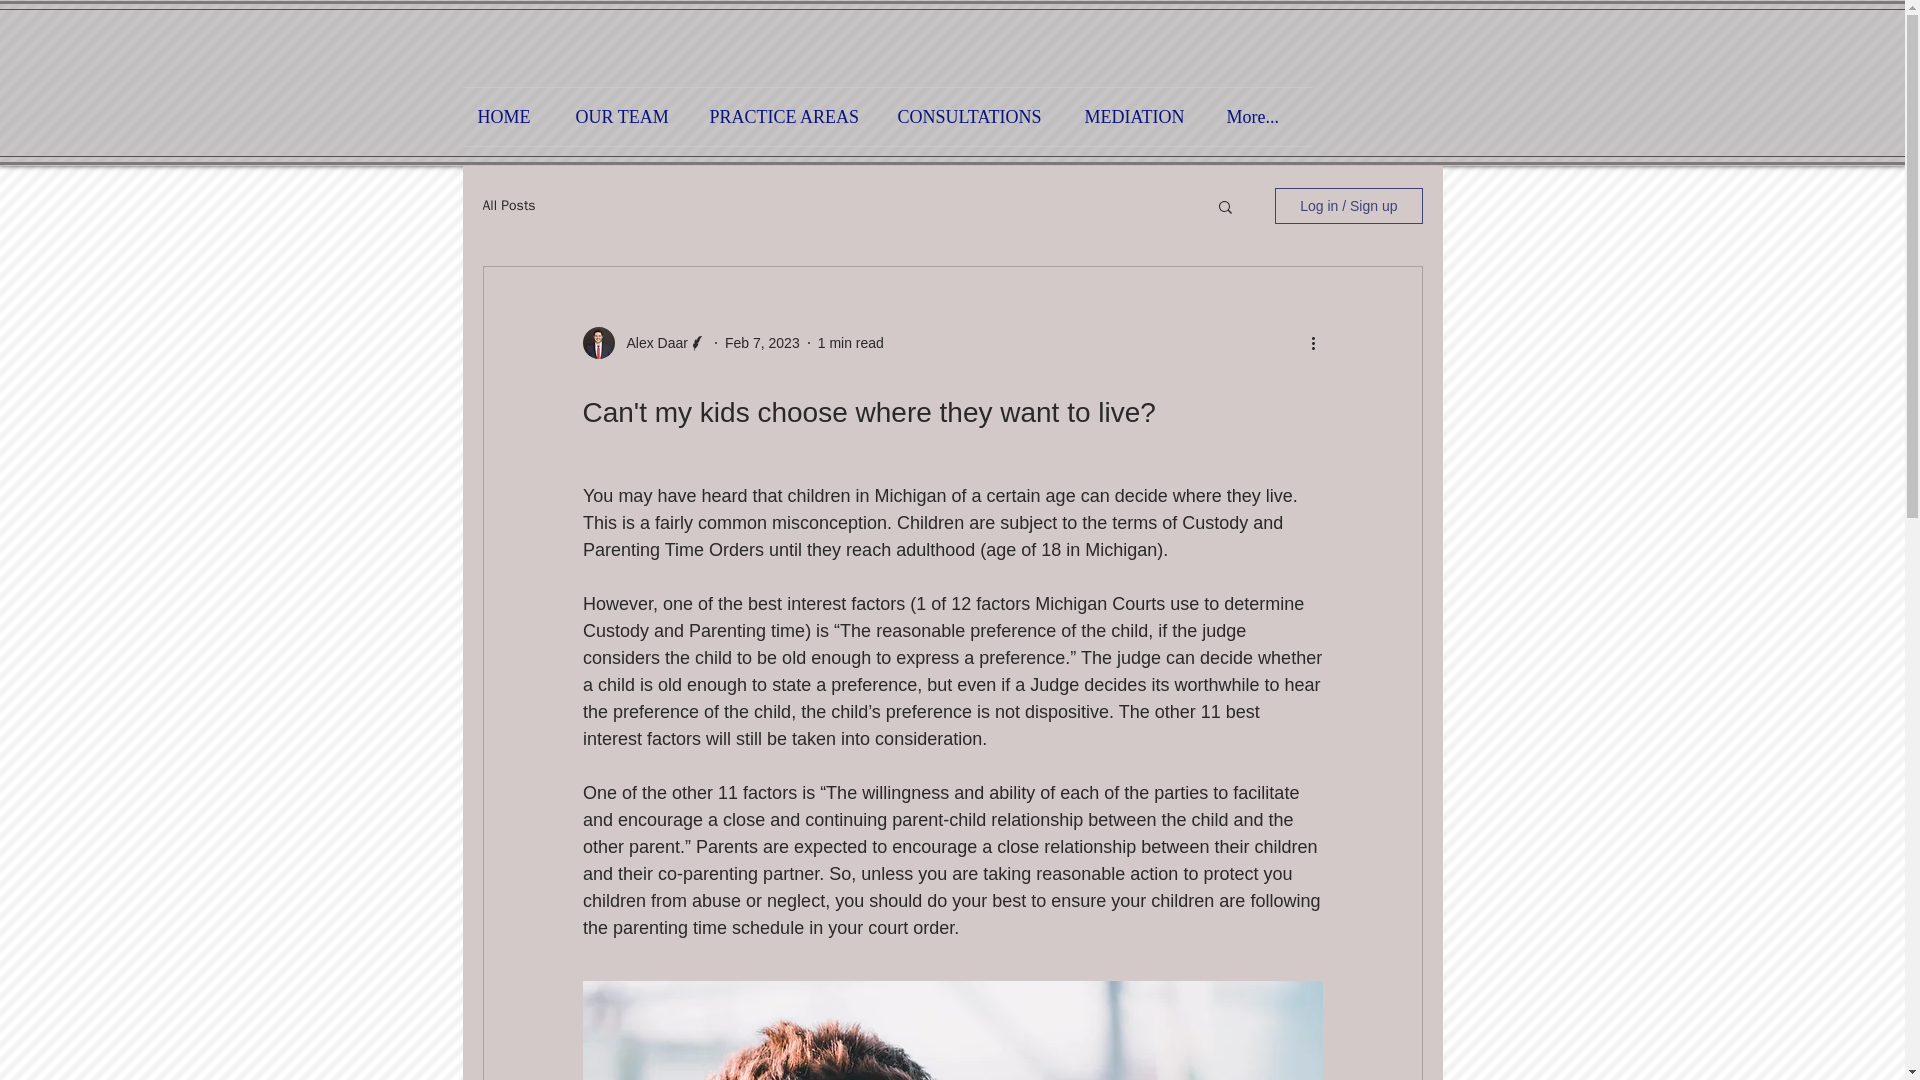  Describe the element at coordinates (975, 116) in the screenshot. I see `CONSULTATIONS` at that location.